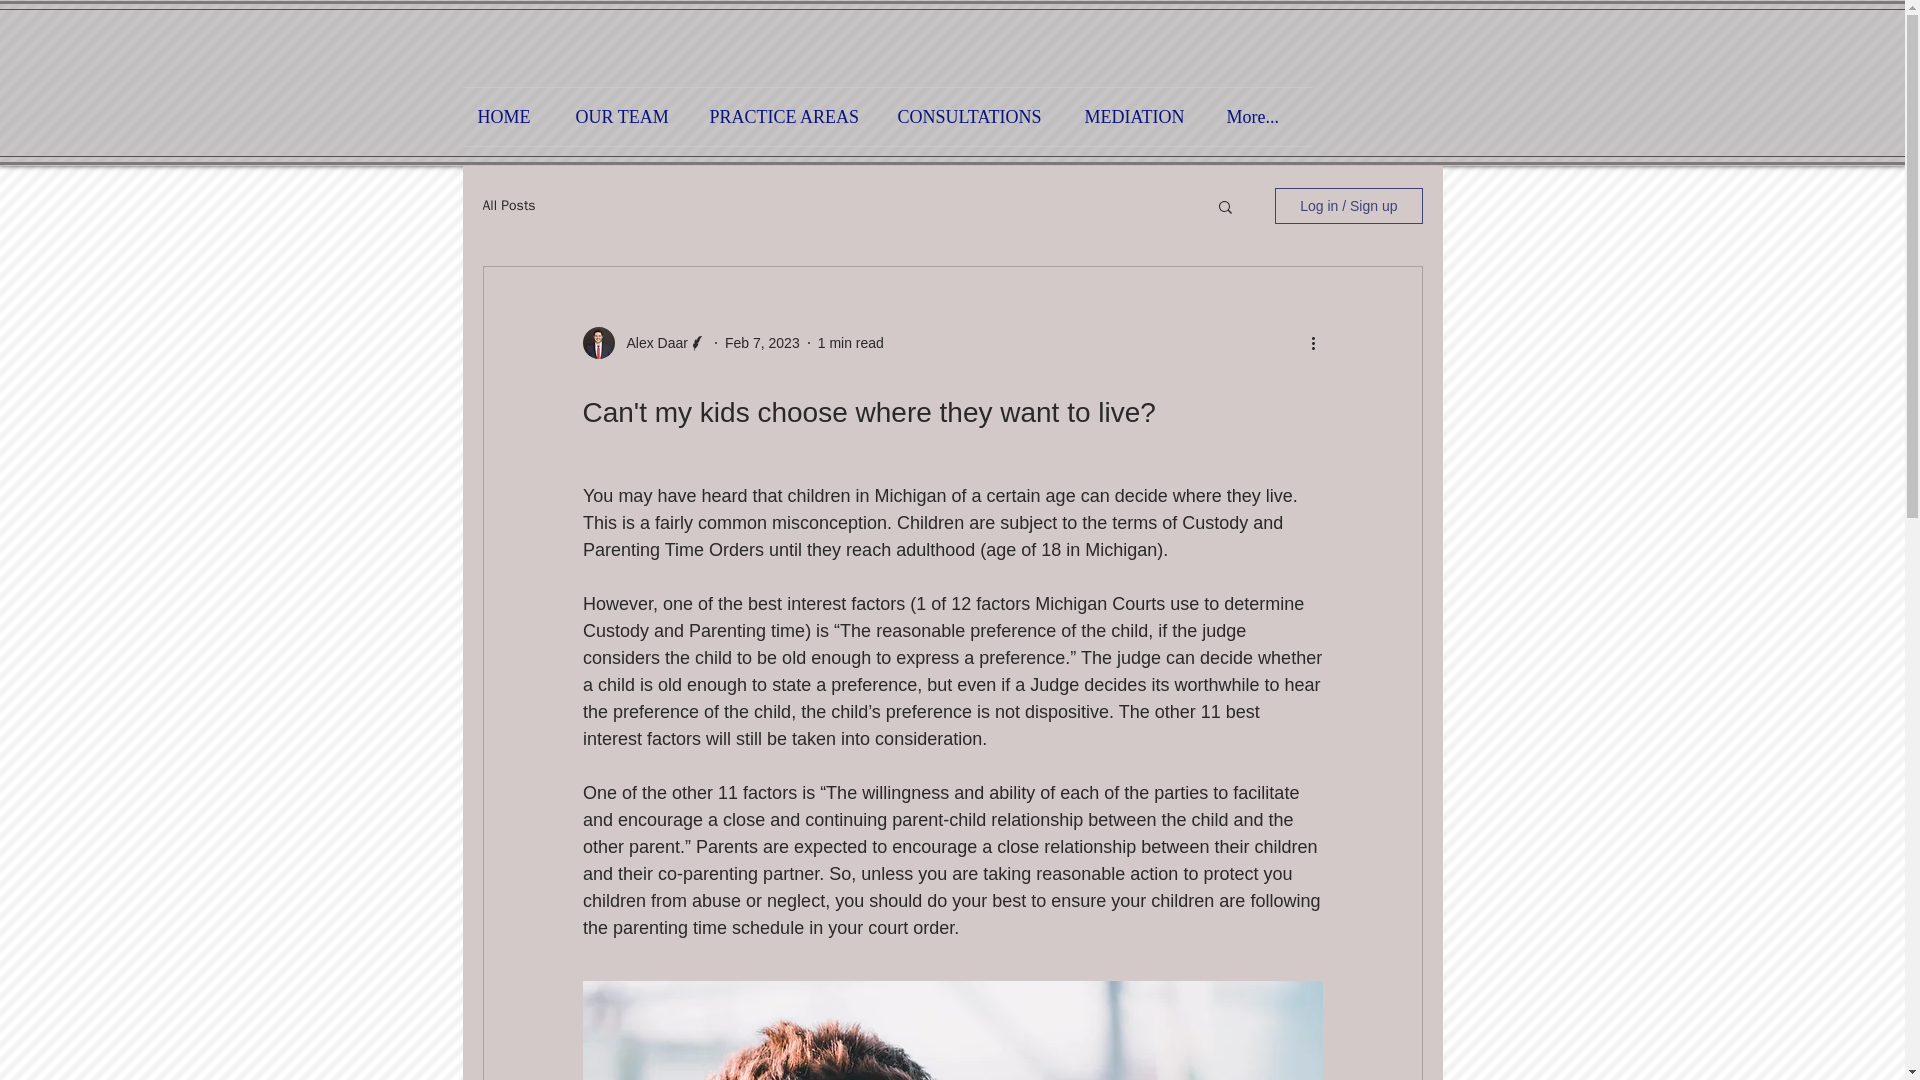  Describe the element at coordinates (975, 116) in the screenshot. I see `CONSULTATIONS` at that location.